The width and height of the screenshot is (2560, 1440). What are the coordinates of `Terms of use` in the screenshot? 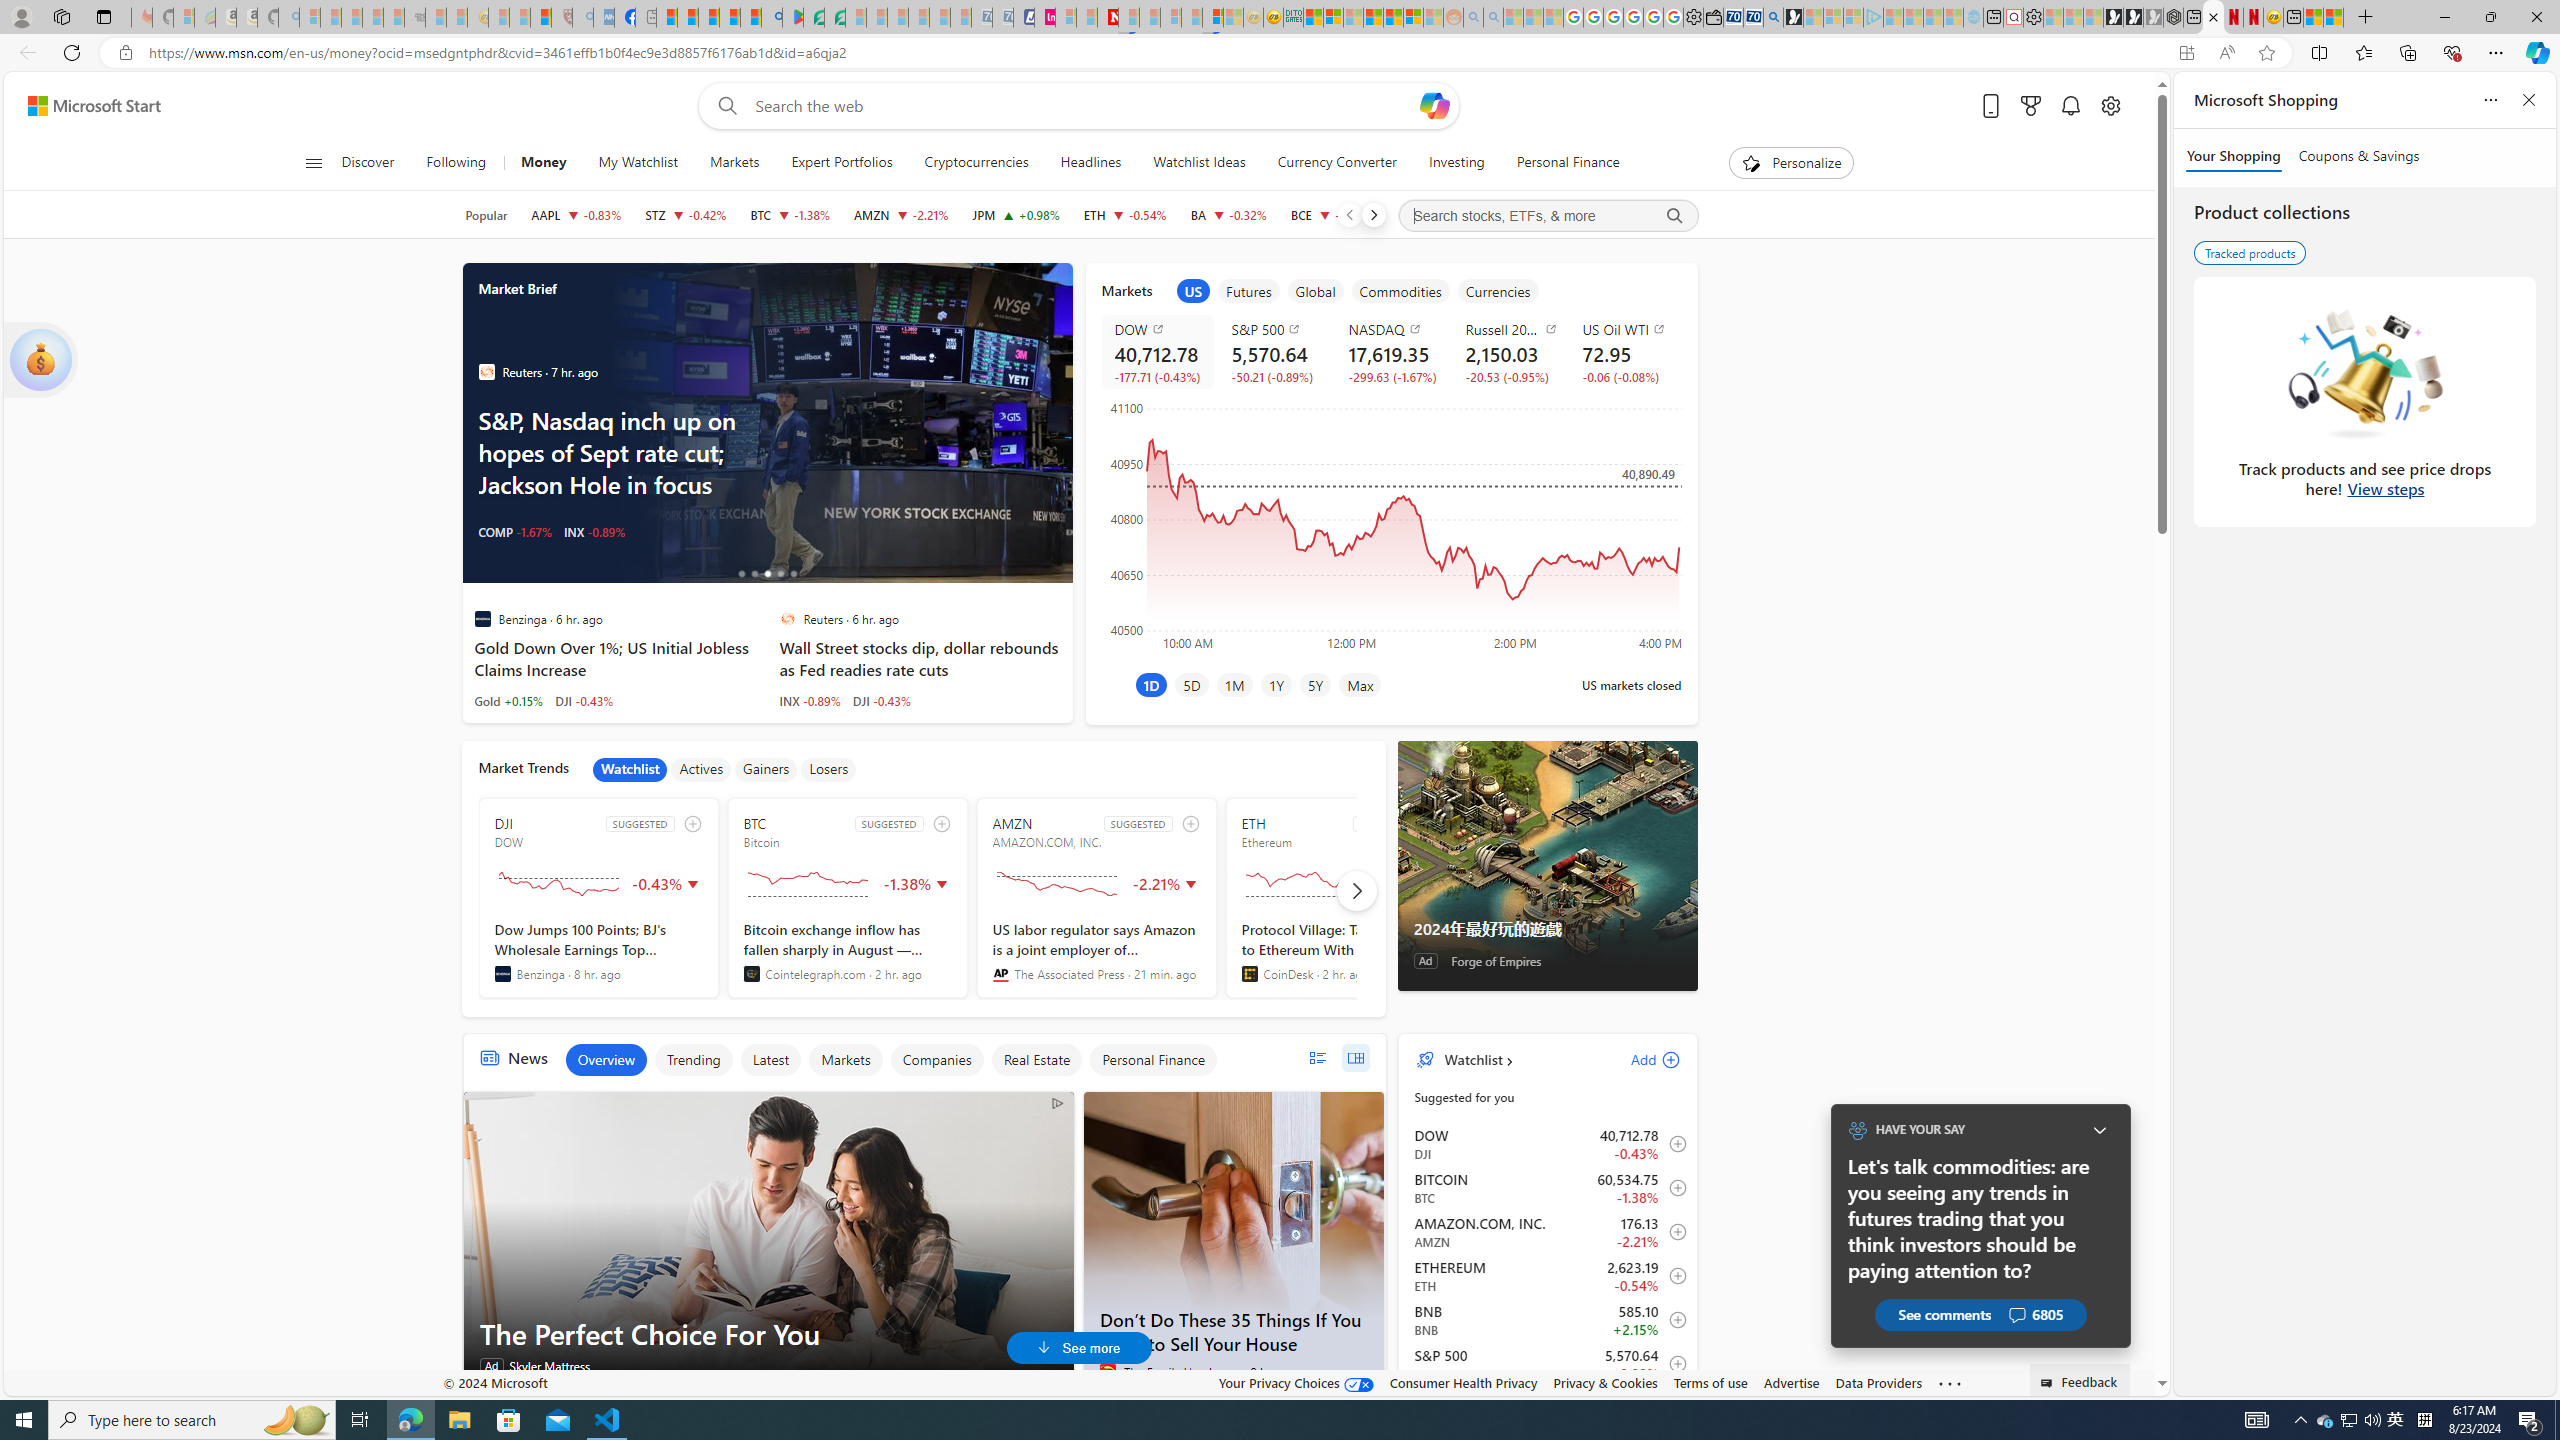 It's located at (1711, 1382).